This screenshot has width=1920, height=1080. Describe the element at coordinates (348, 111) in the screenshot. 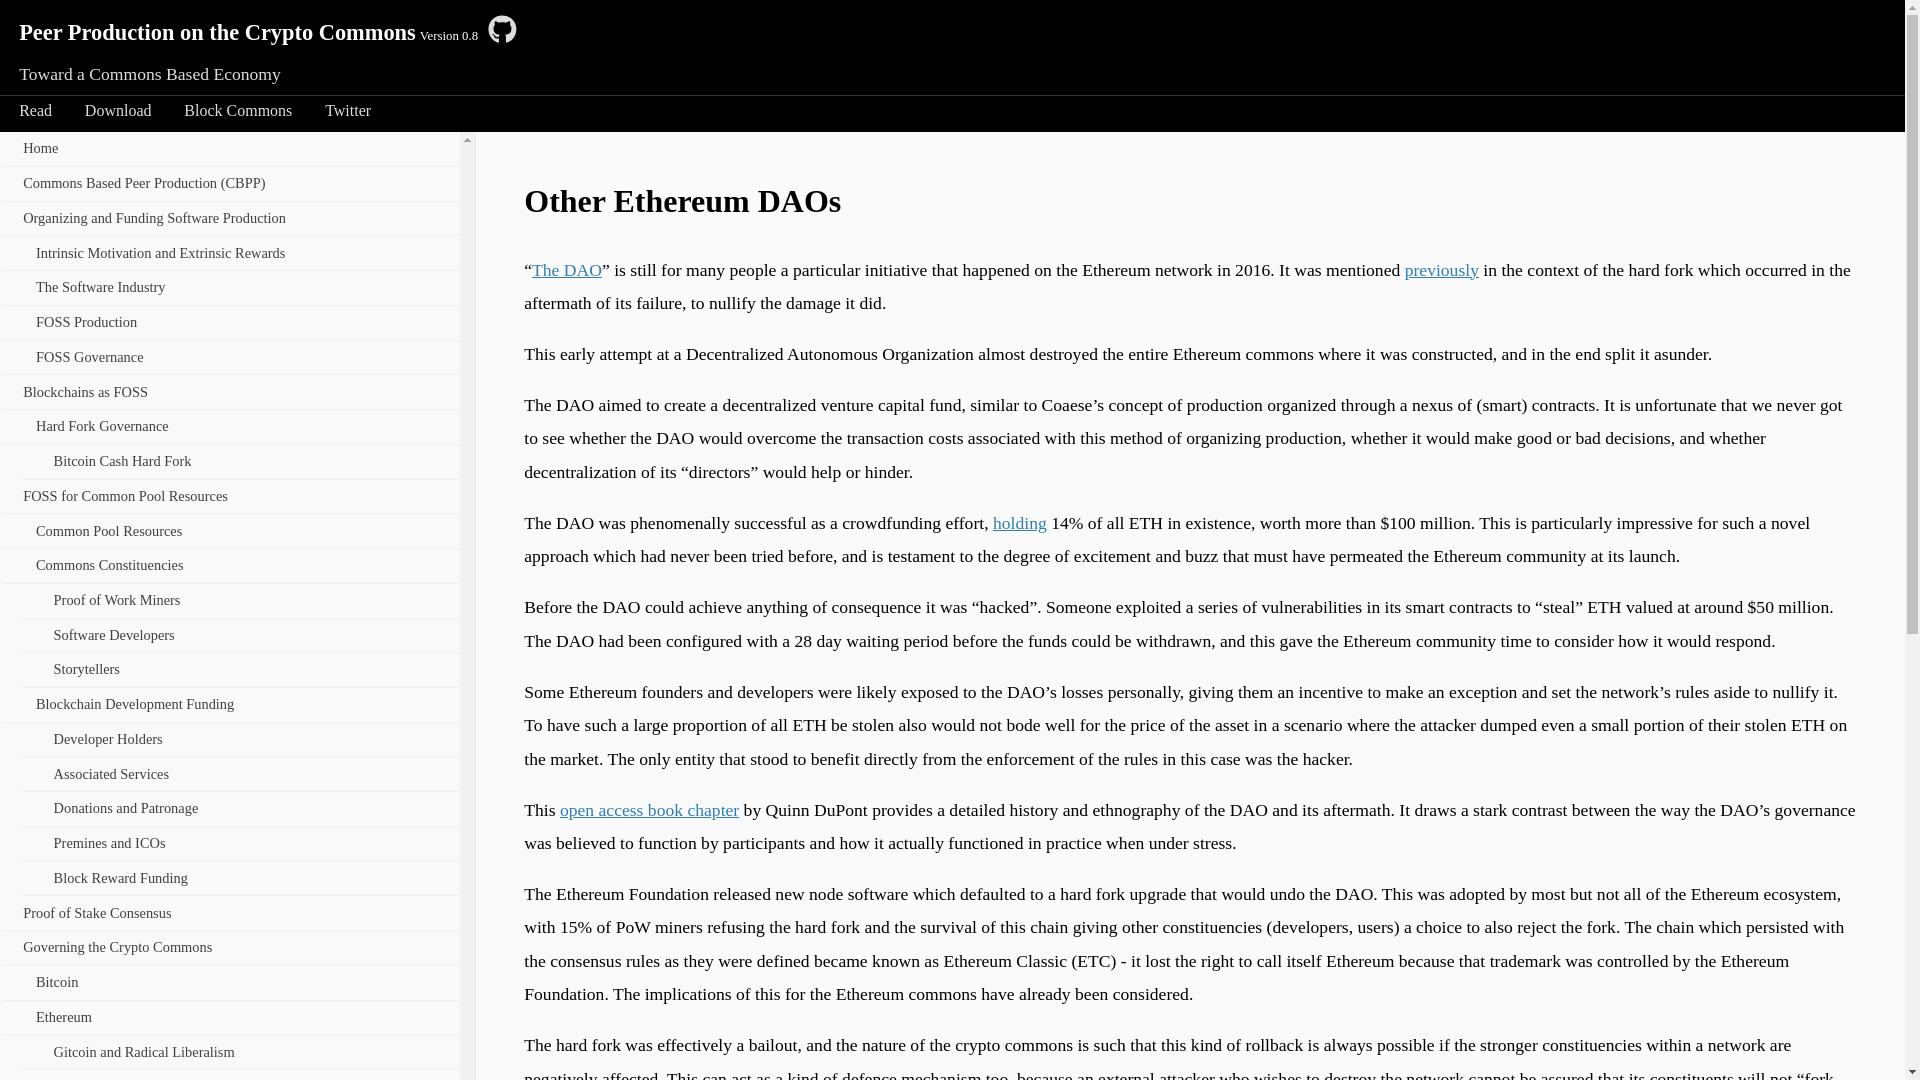

I see `Twitter` at that location.